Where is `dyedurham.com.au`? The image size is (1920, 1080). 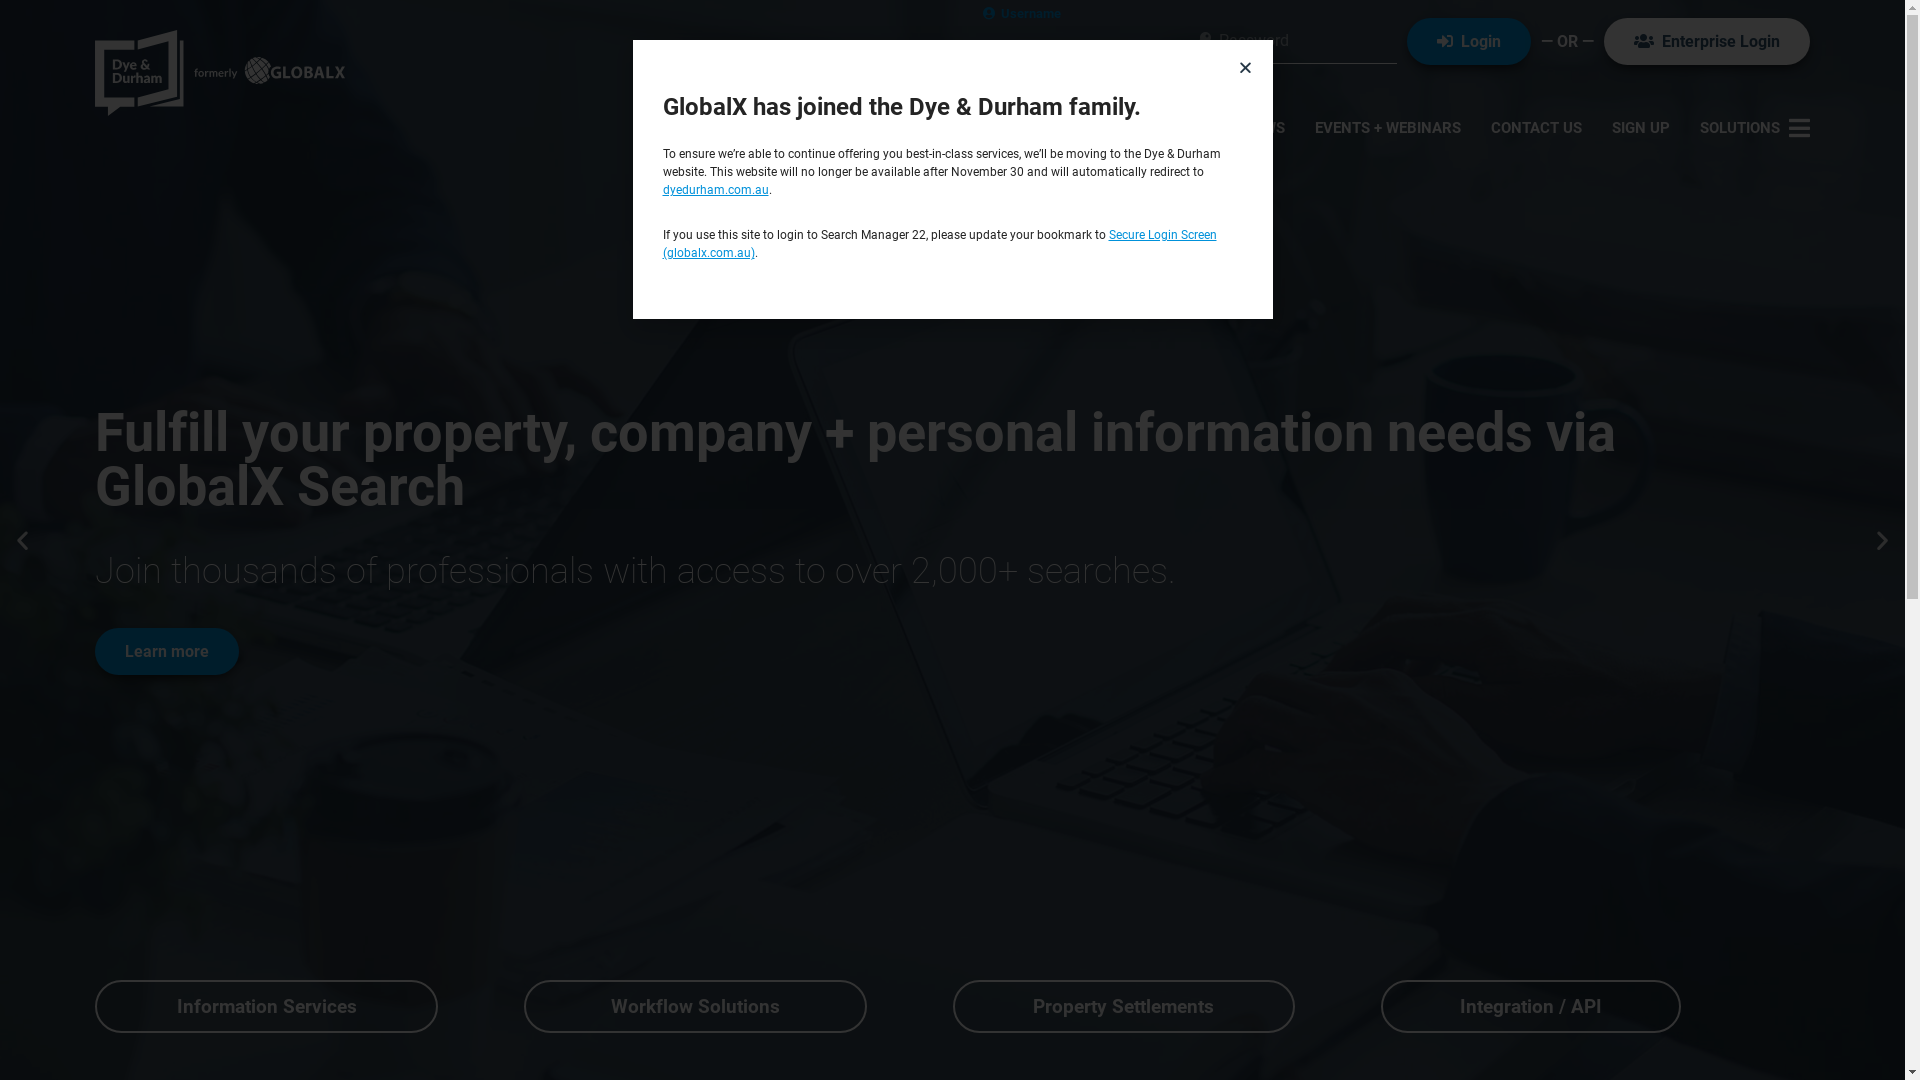
dyedurham.com.au is located at coordinates (715, 190).